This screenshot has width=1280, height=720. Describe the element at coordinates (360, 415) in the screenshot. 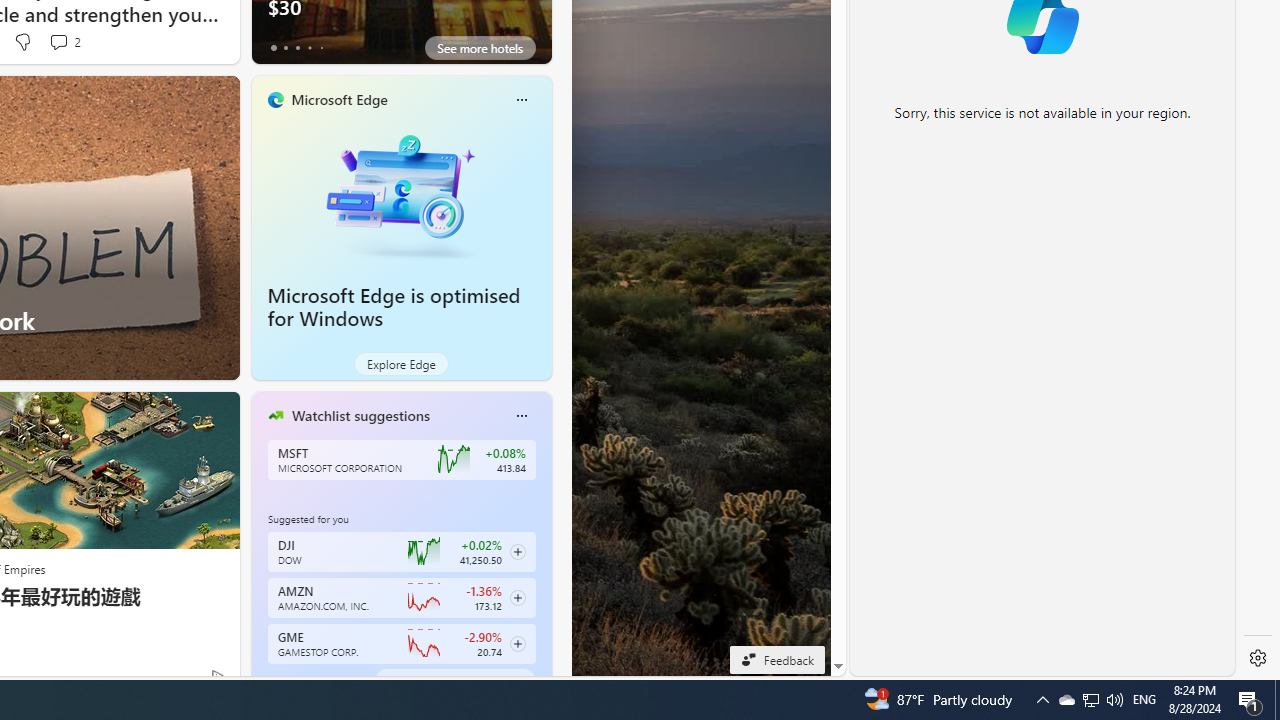

I see `Watchlist suggestions` at that location.